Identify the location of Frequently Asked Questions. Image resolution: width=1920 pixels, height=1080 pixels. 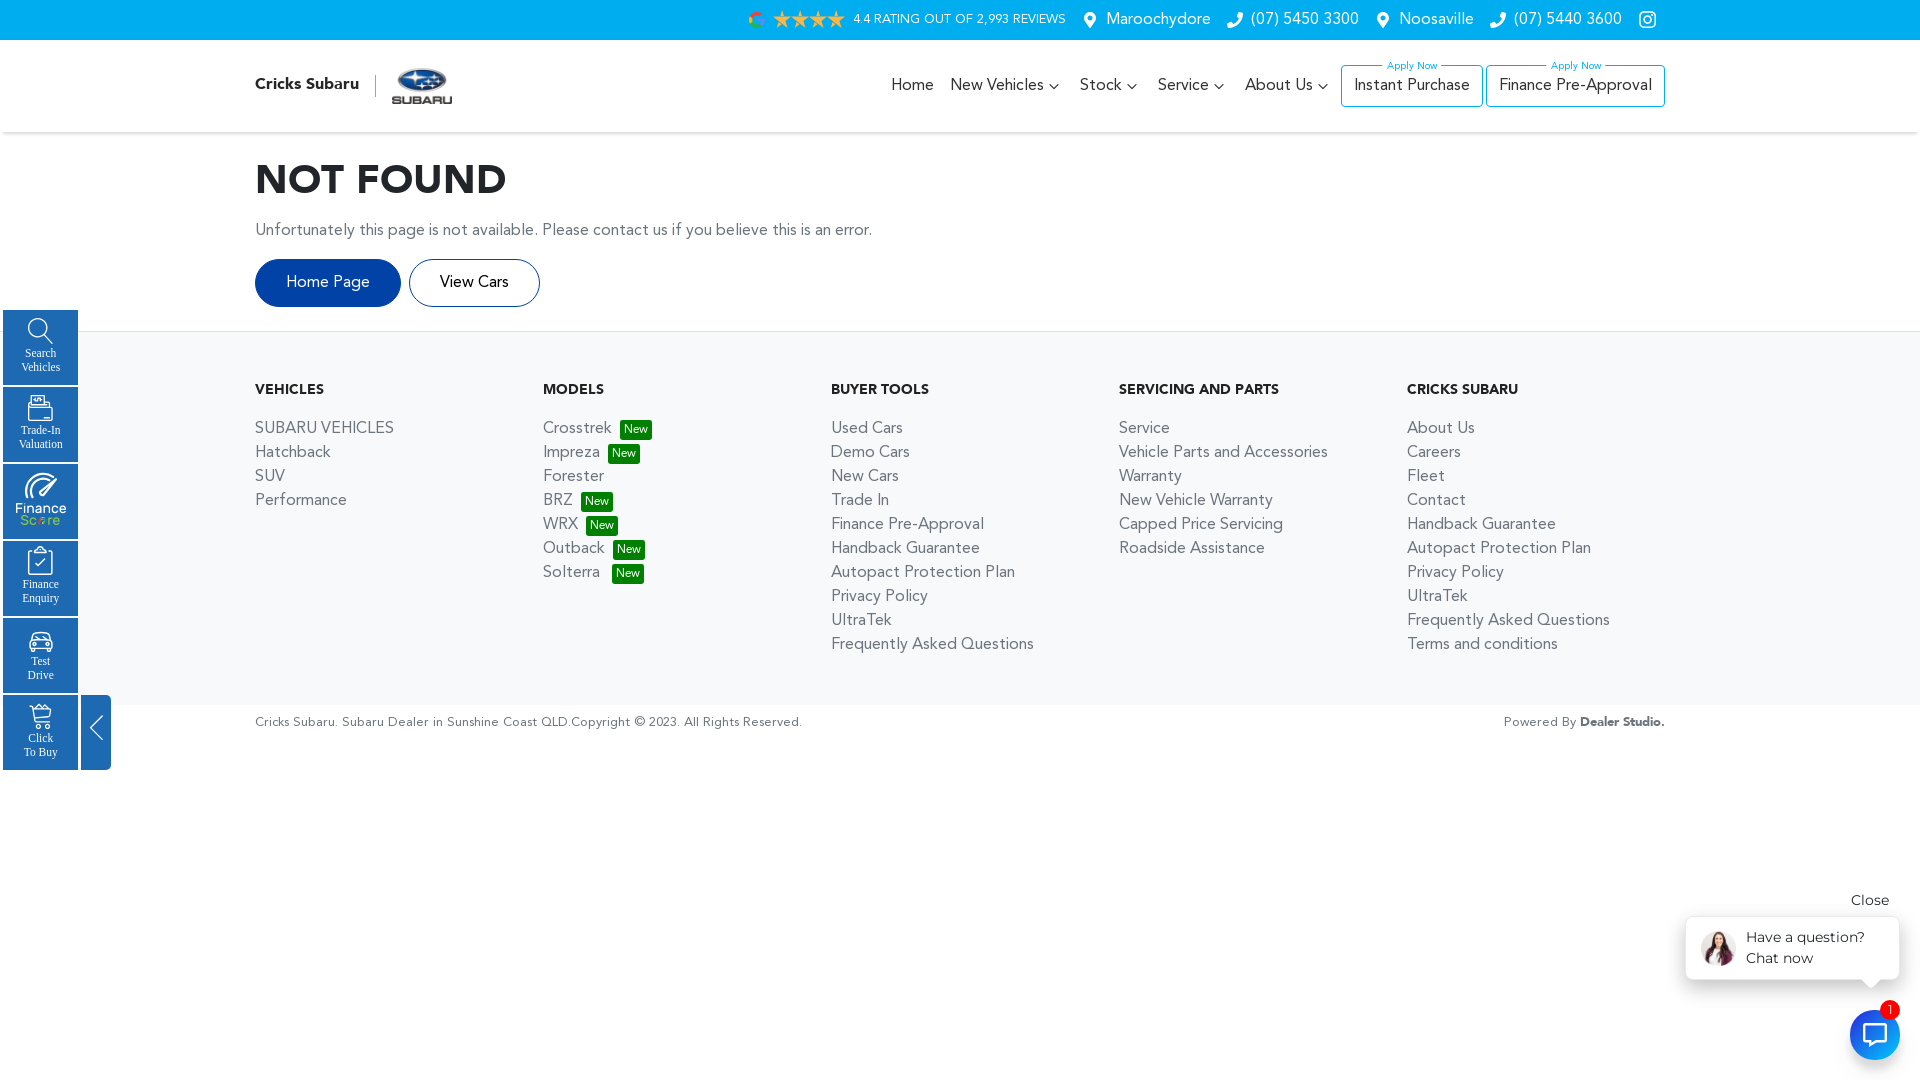
(1508, 620).